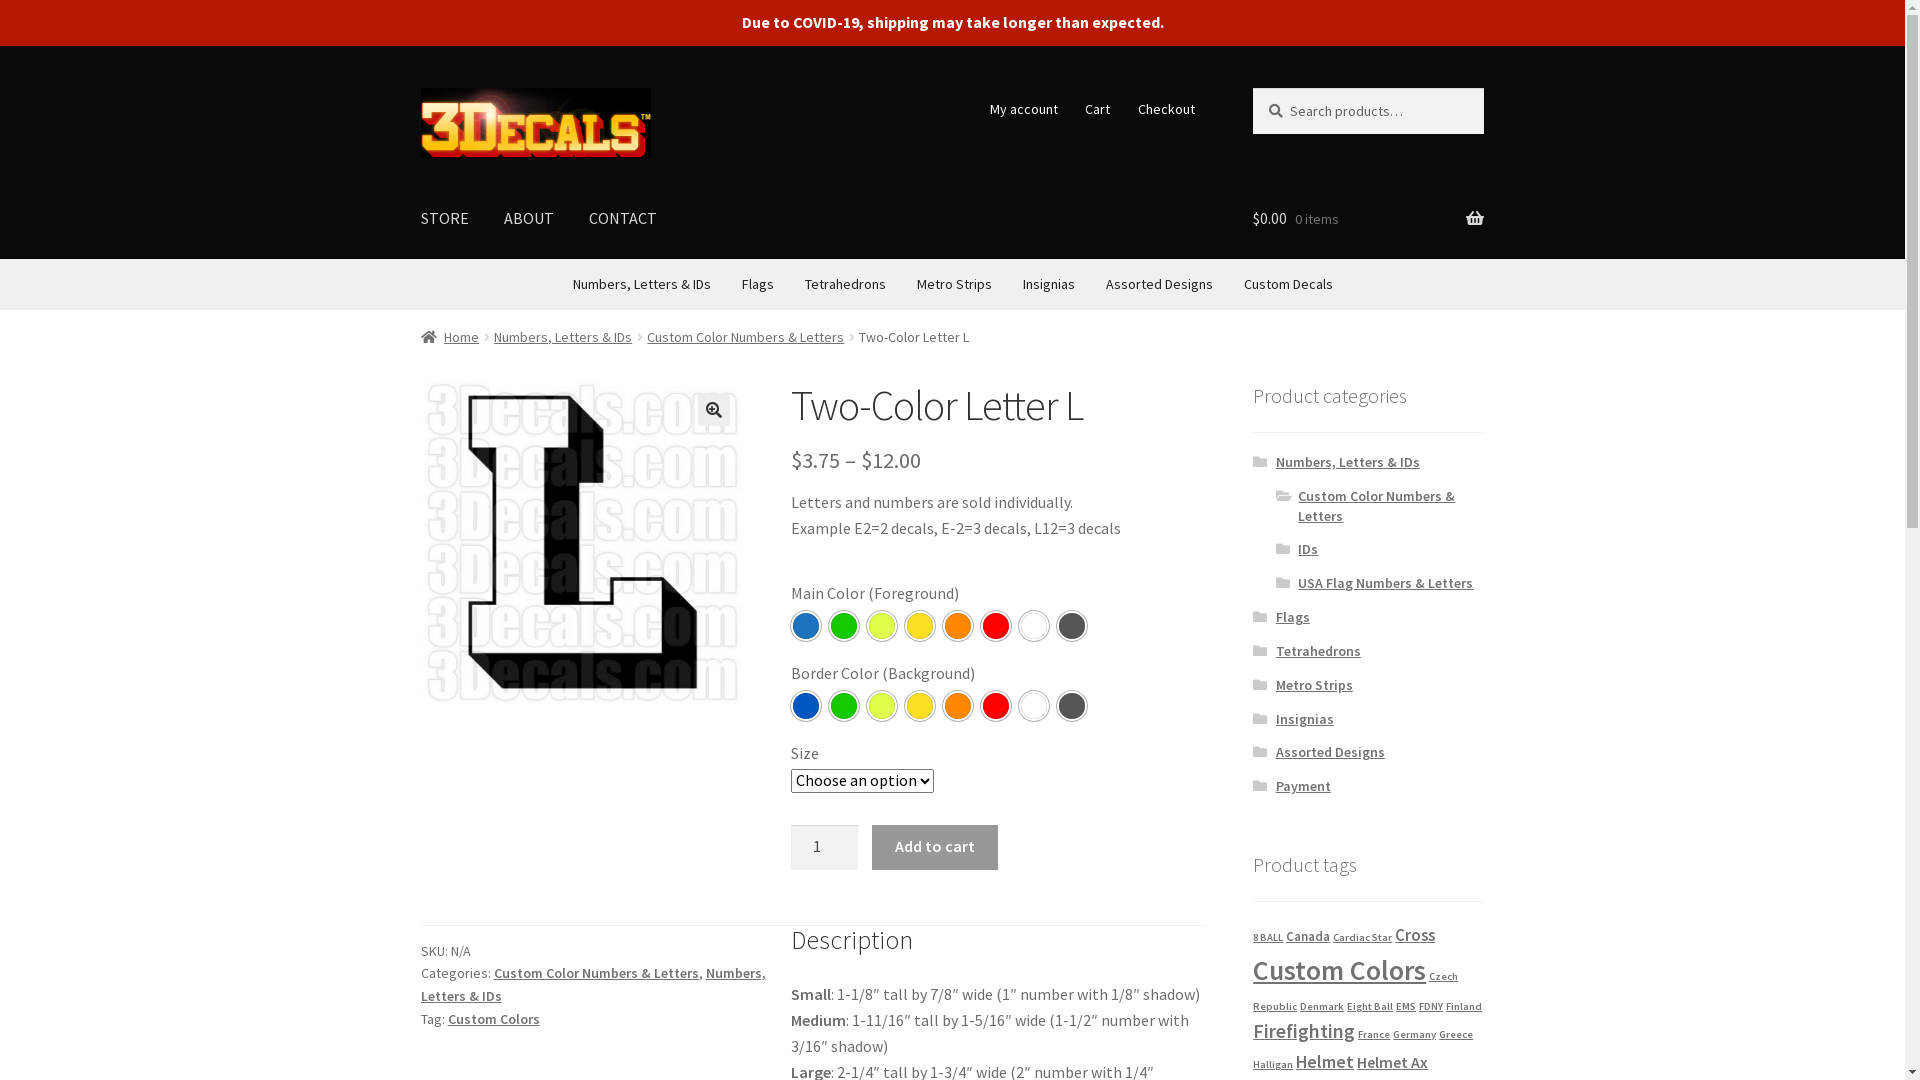  Describe the element at coordinates (1048, 284) in the screenshot. I see `Insignias` at that location.